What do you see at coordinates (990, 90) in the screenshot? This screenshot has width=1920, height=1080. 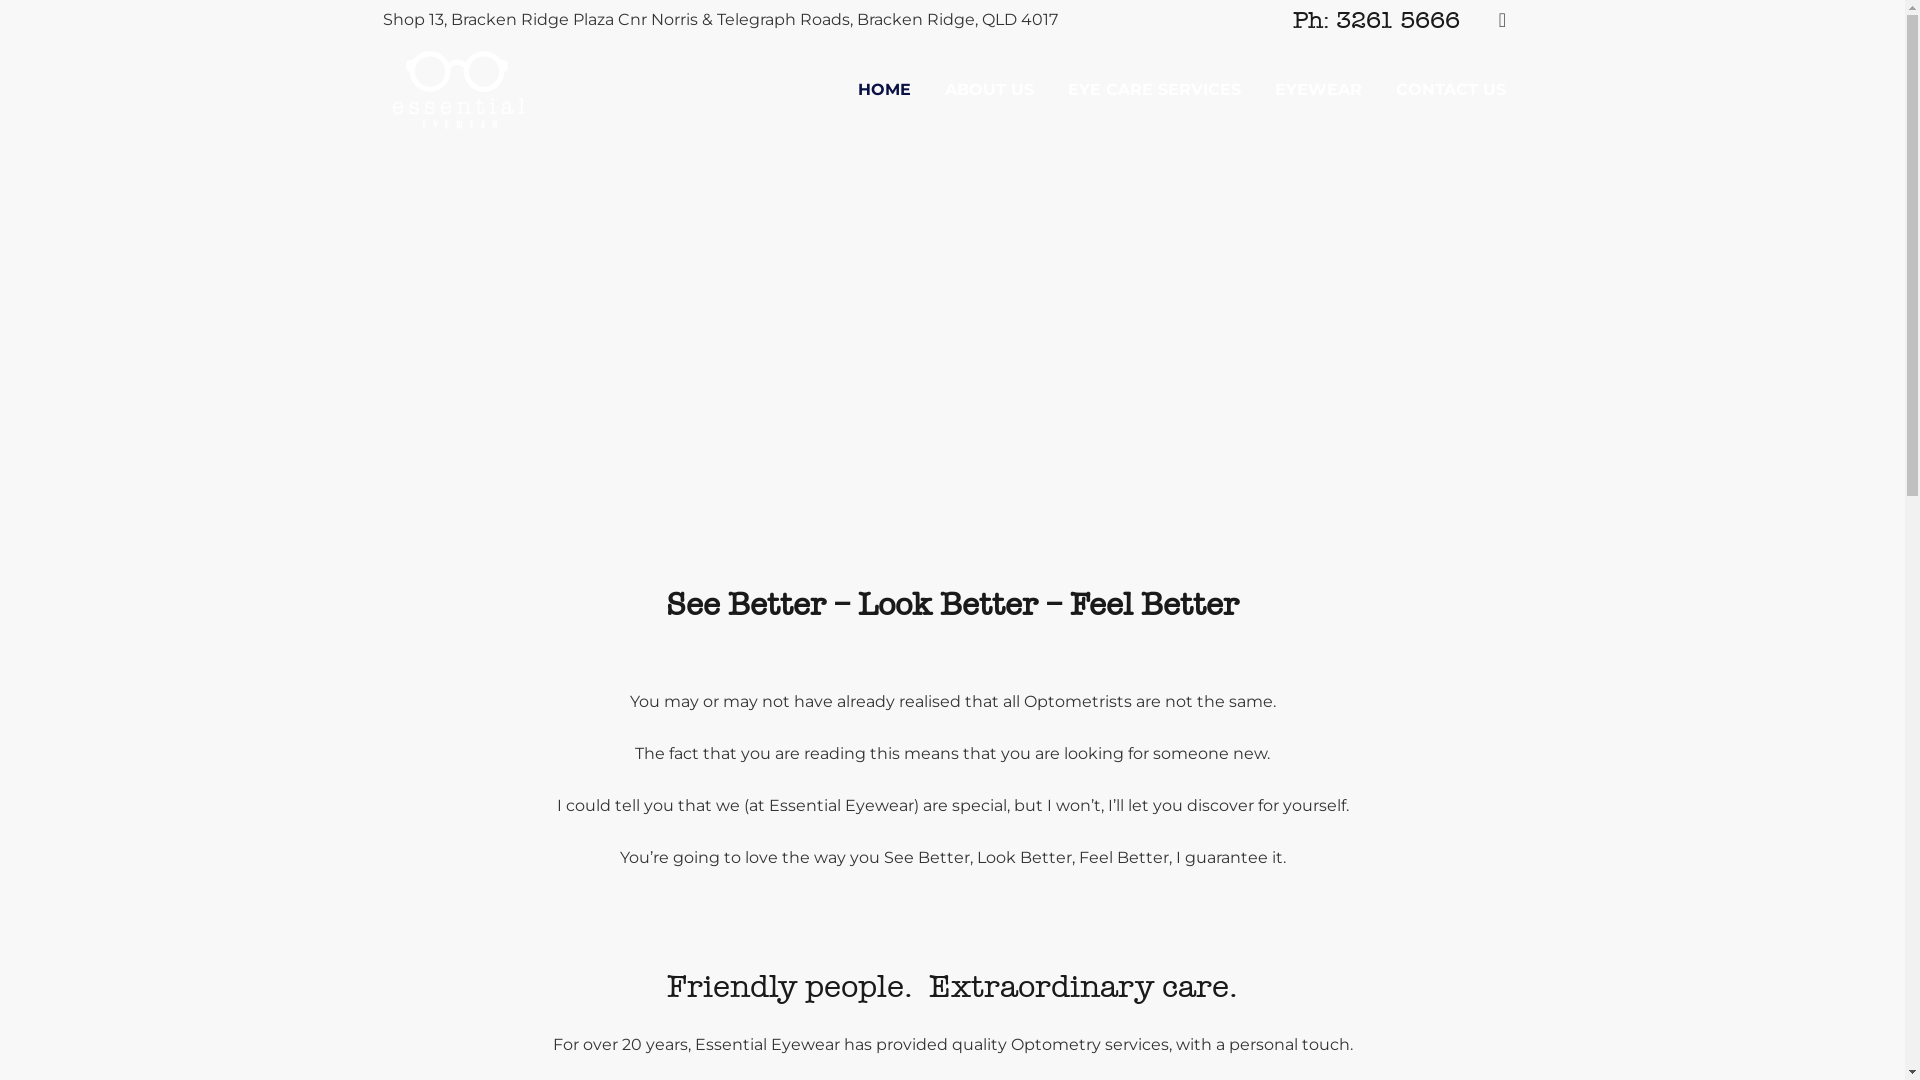 I see `ABOUT US` at bounding box center [990, 90].